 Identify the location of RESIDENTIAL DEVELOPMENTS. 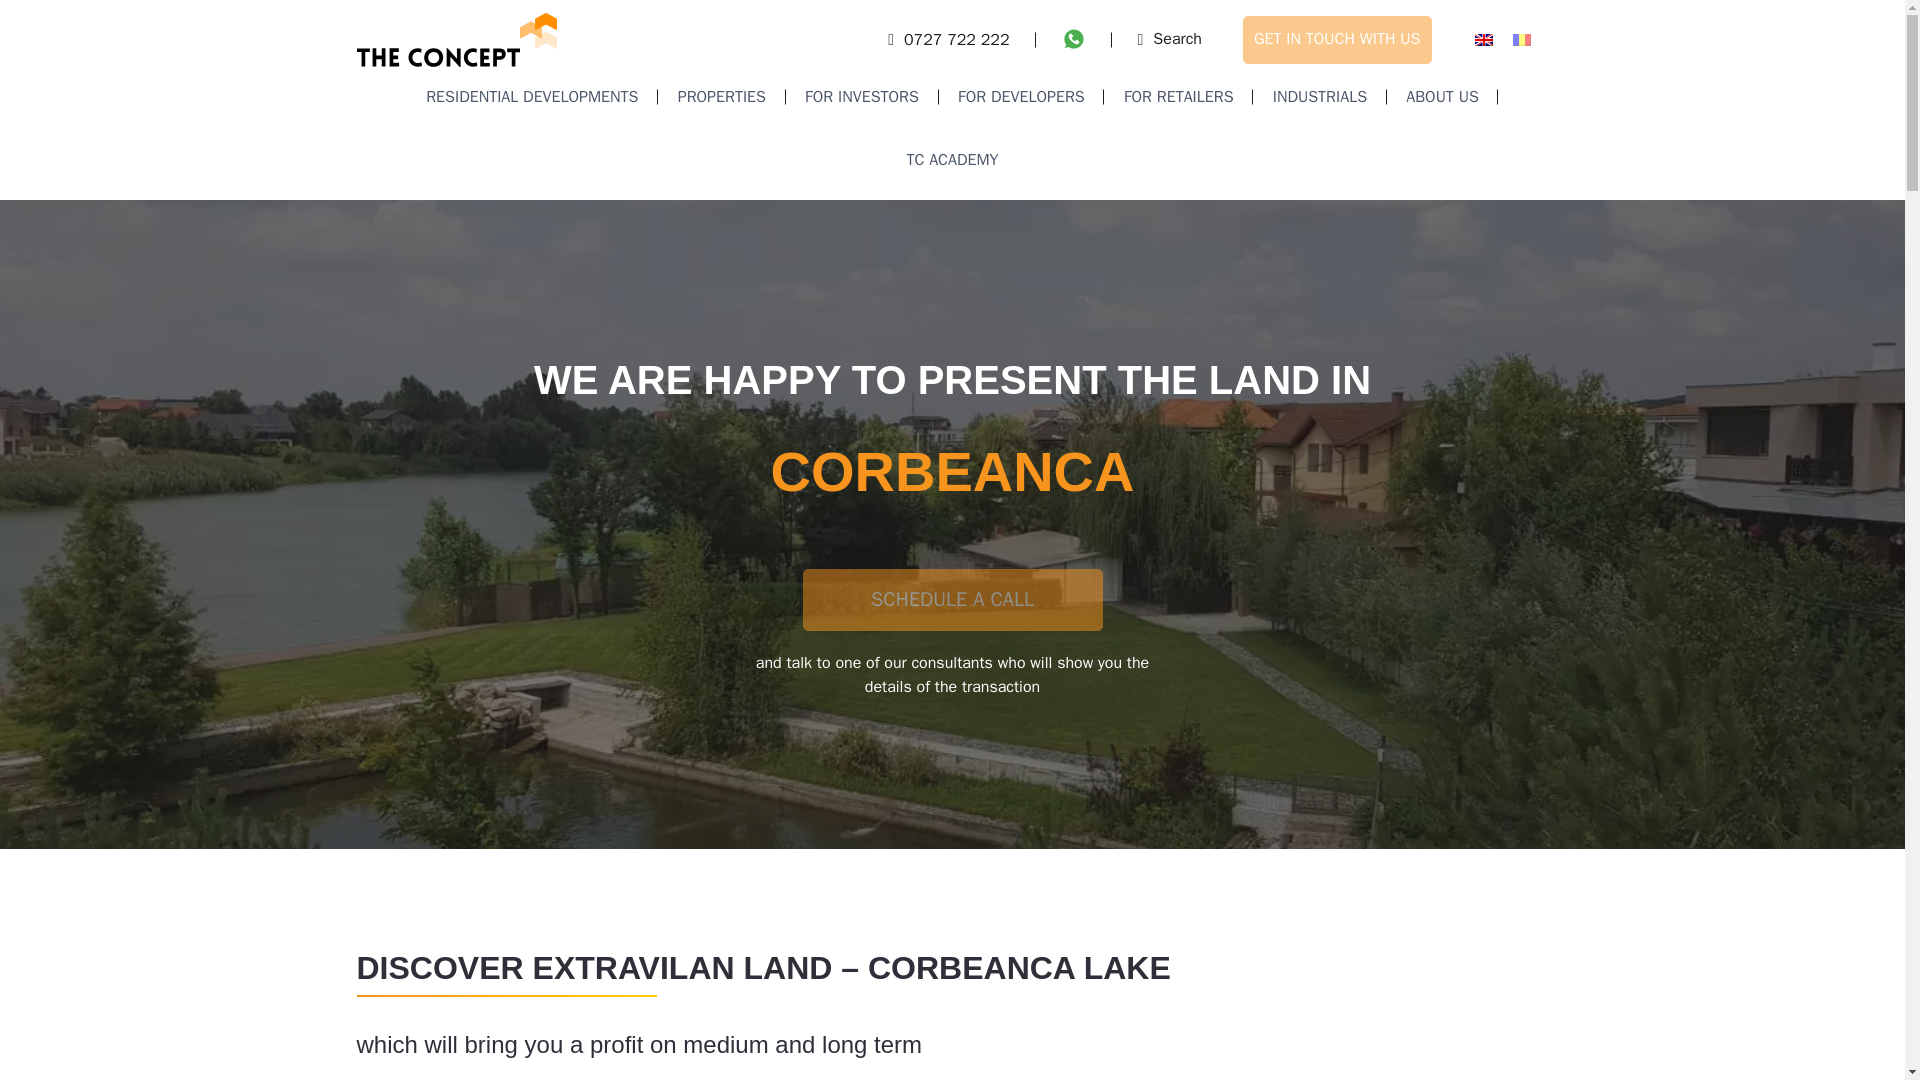
(532, 96).